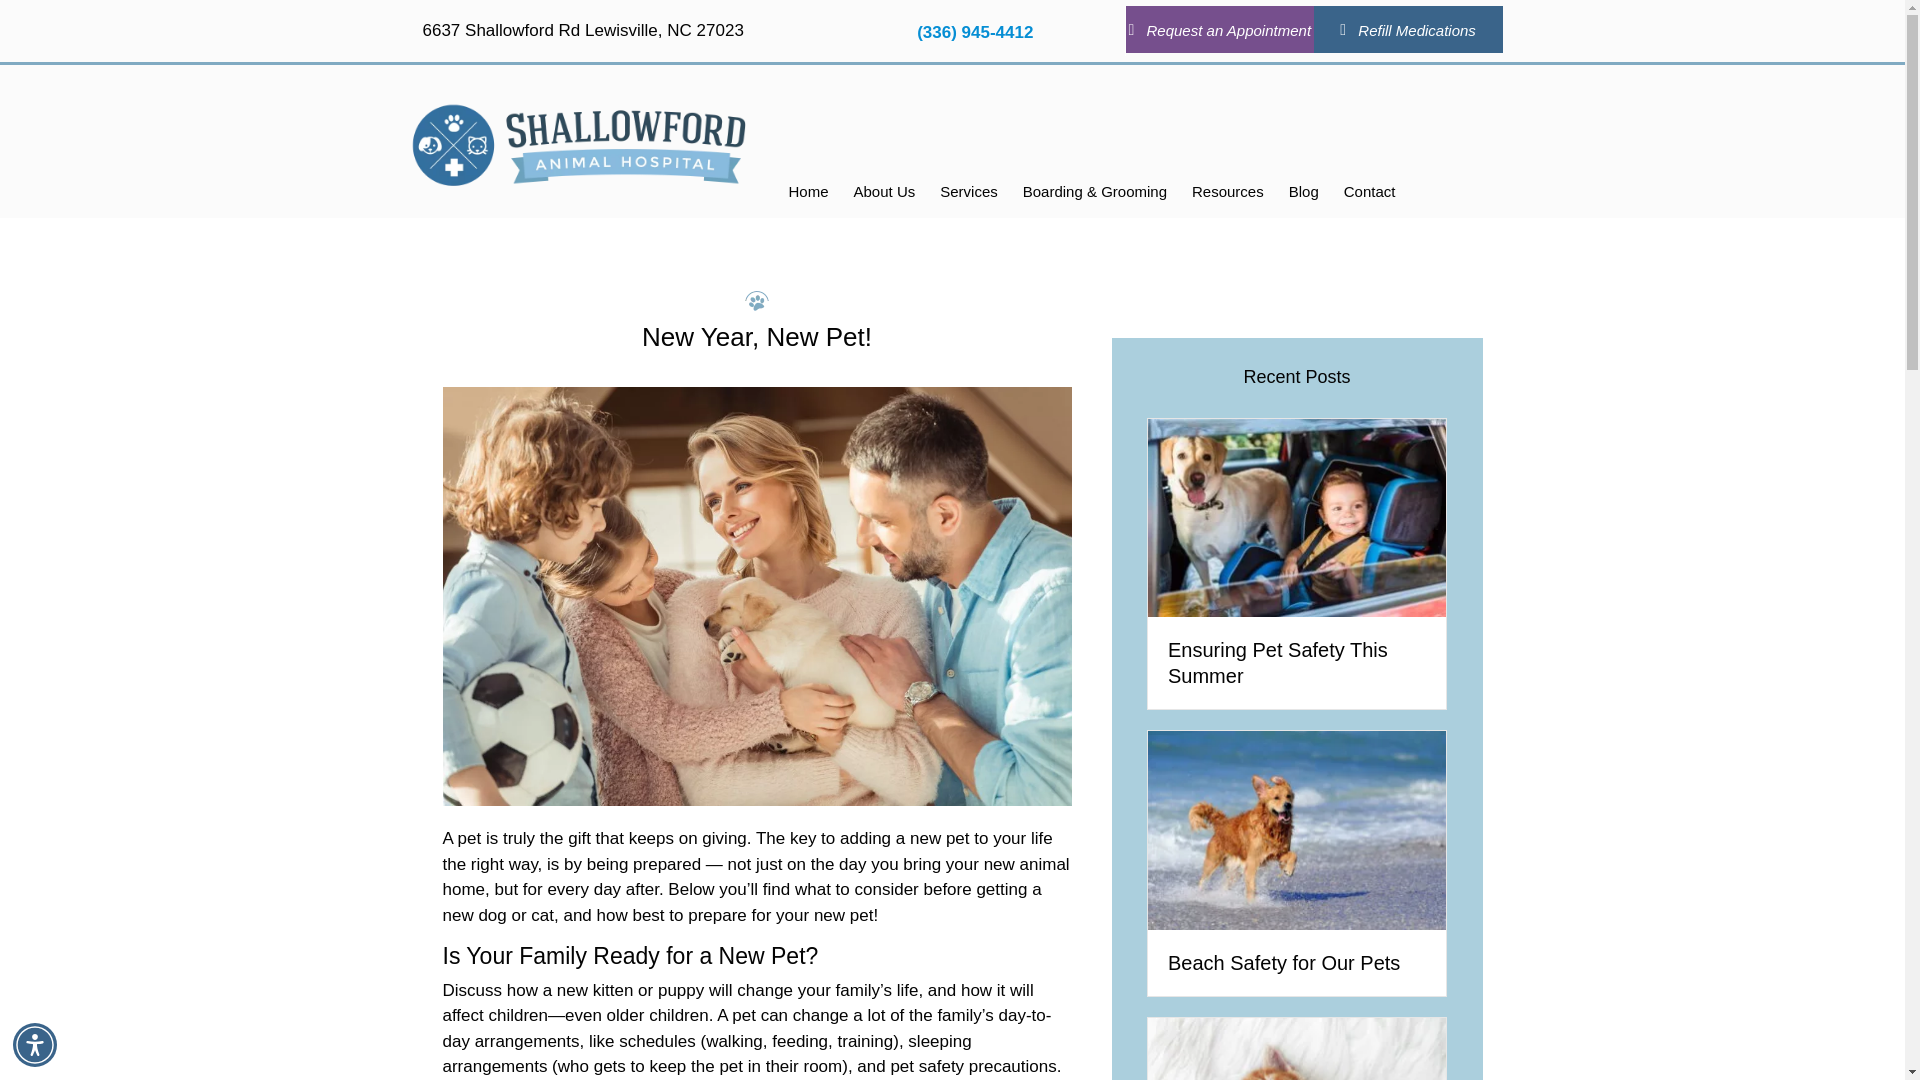 This screenshot has width=1920, height=1080. I want to click on Contact, so click(1370, 192).